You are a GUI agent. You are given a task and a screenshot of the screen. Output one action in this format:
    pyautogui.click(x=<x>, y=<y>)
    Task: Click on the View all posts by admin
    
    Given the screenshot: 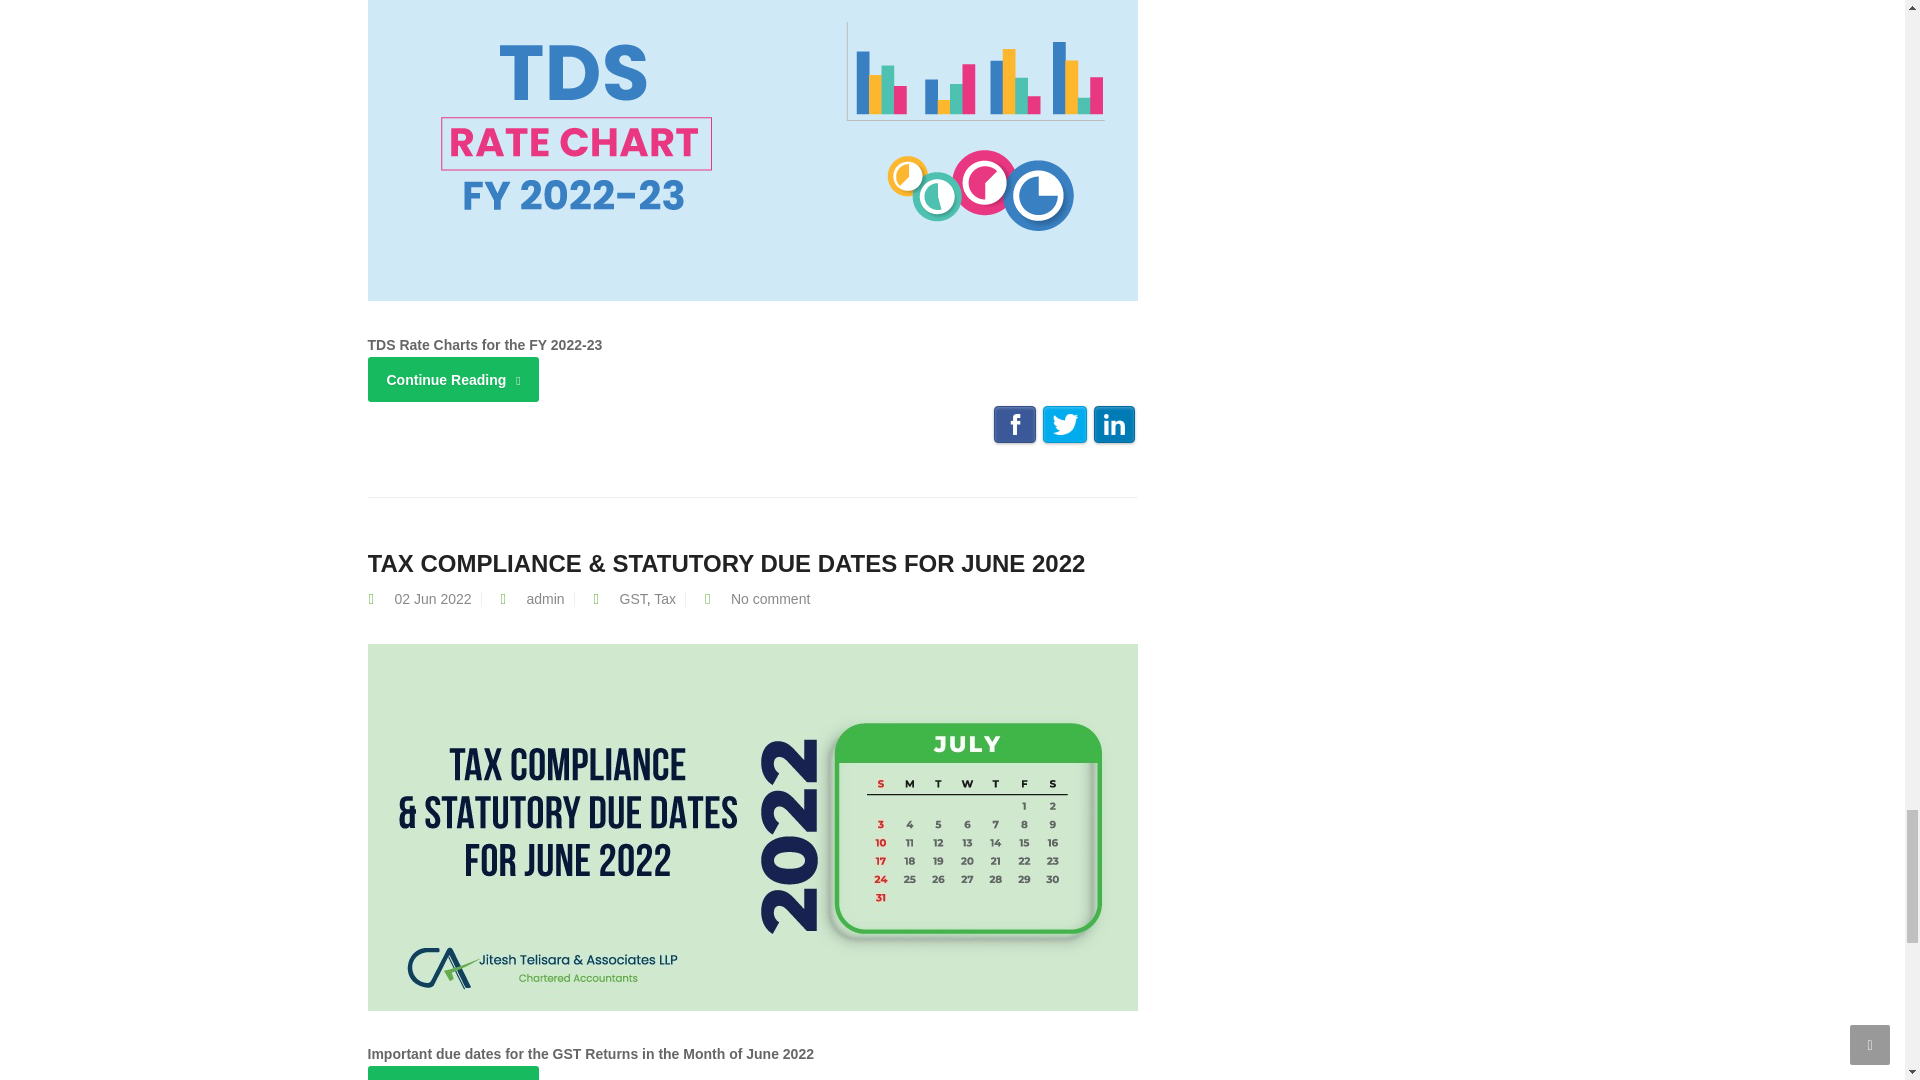 What is the action you would take?
    pyautogui.click(x=545, y=598)
    